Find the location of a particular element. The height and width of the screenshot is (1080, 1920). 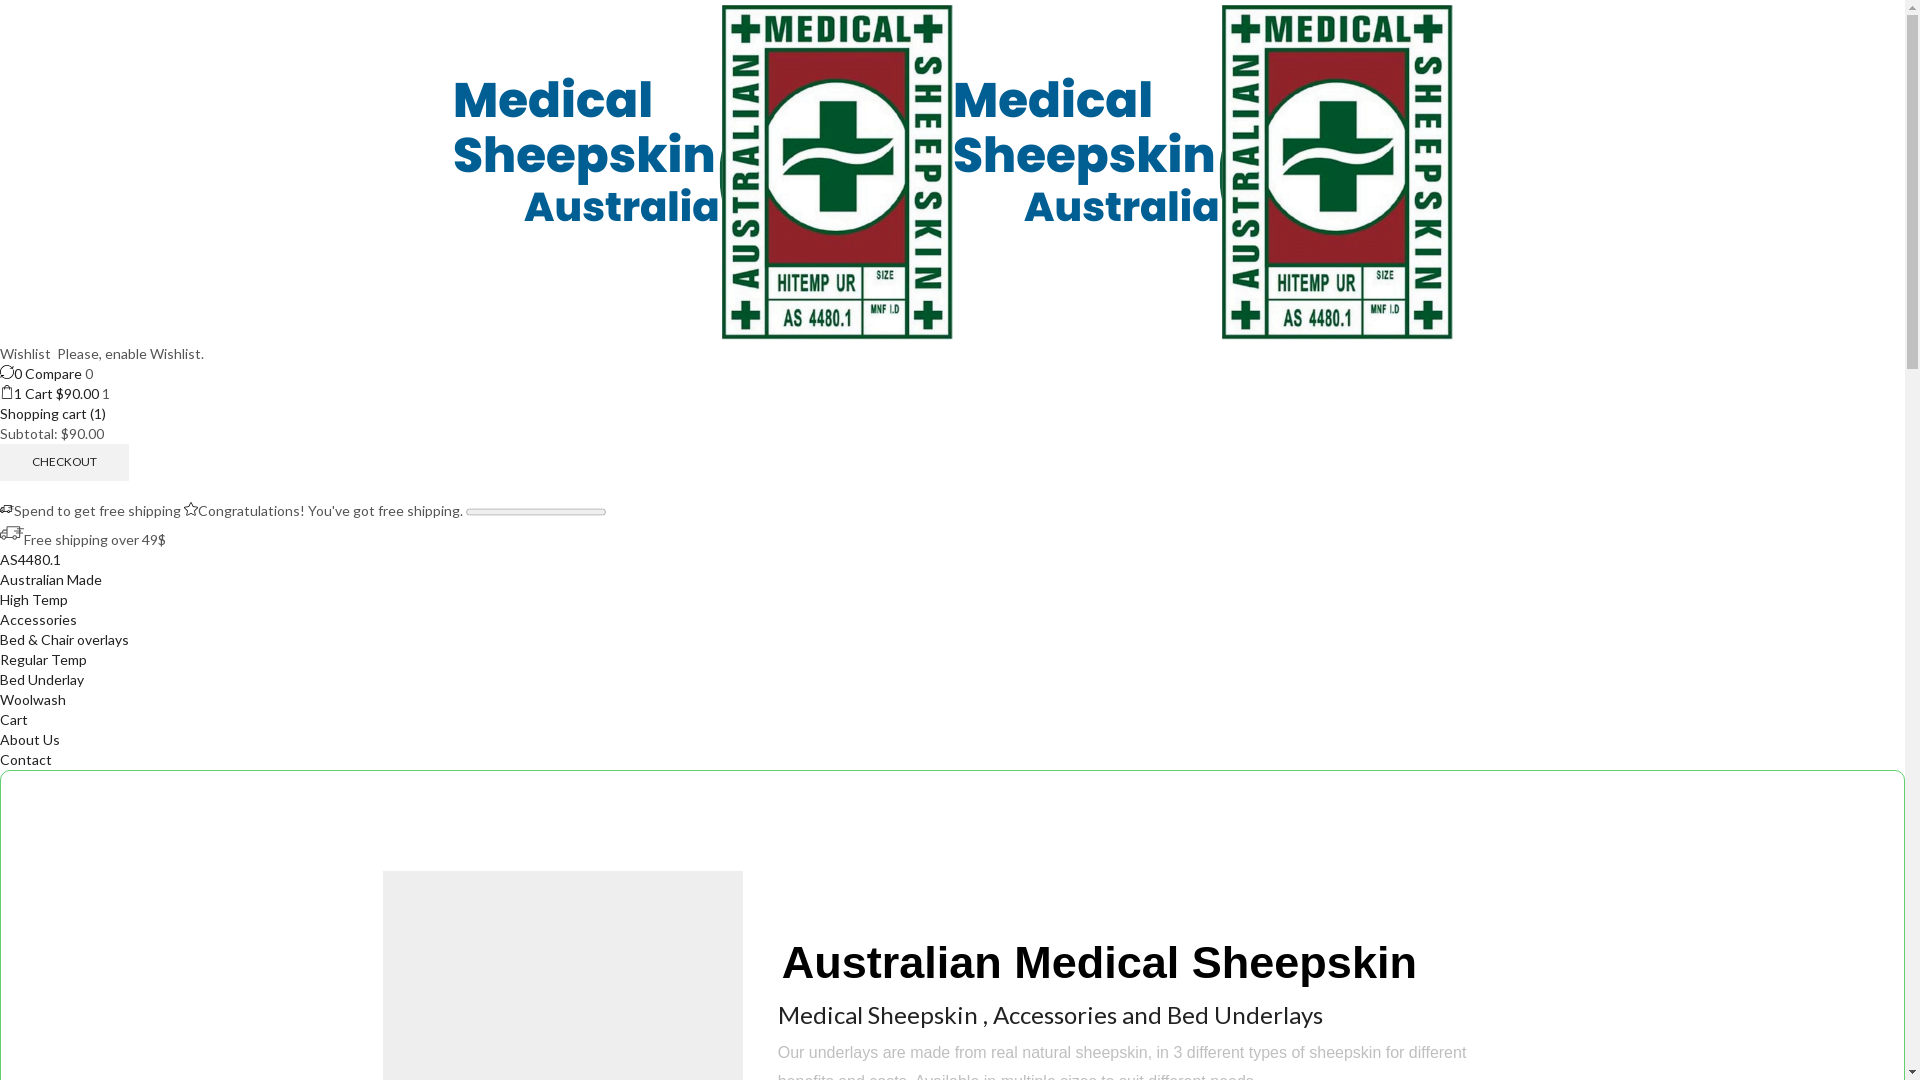

Accessories is located at coordinates (38, 620).